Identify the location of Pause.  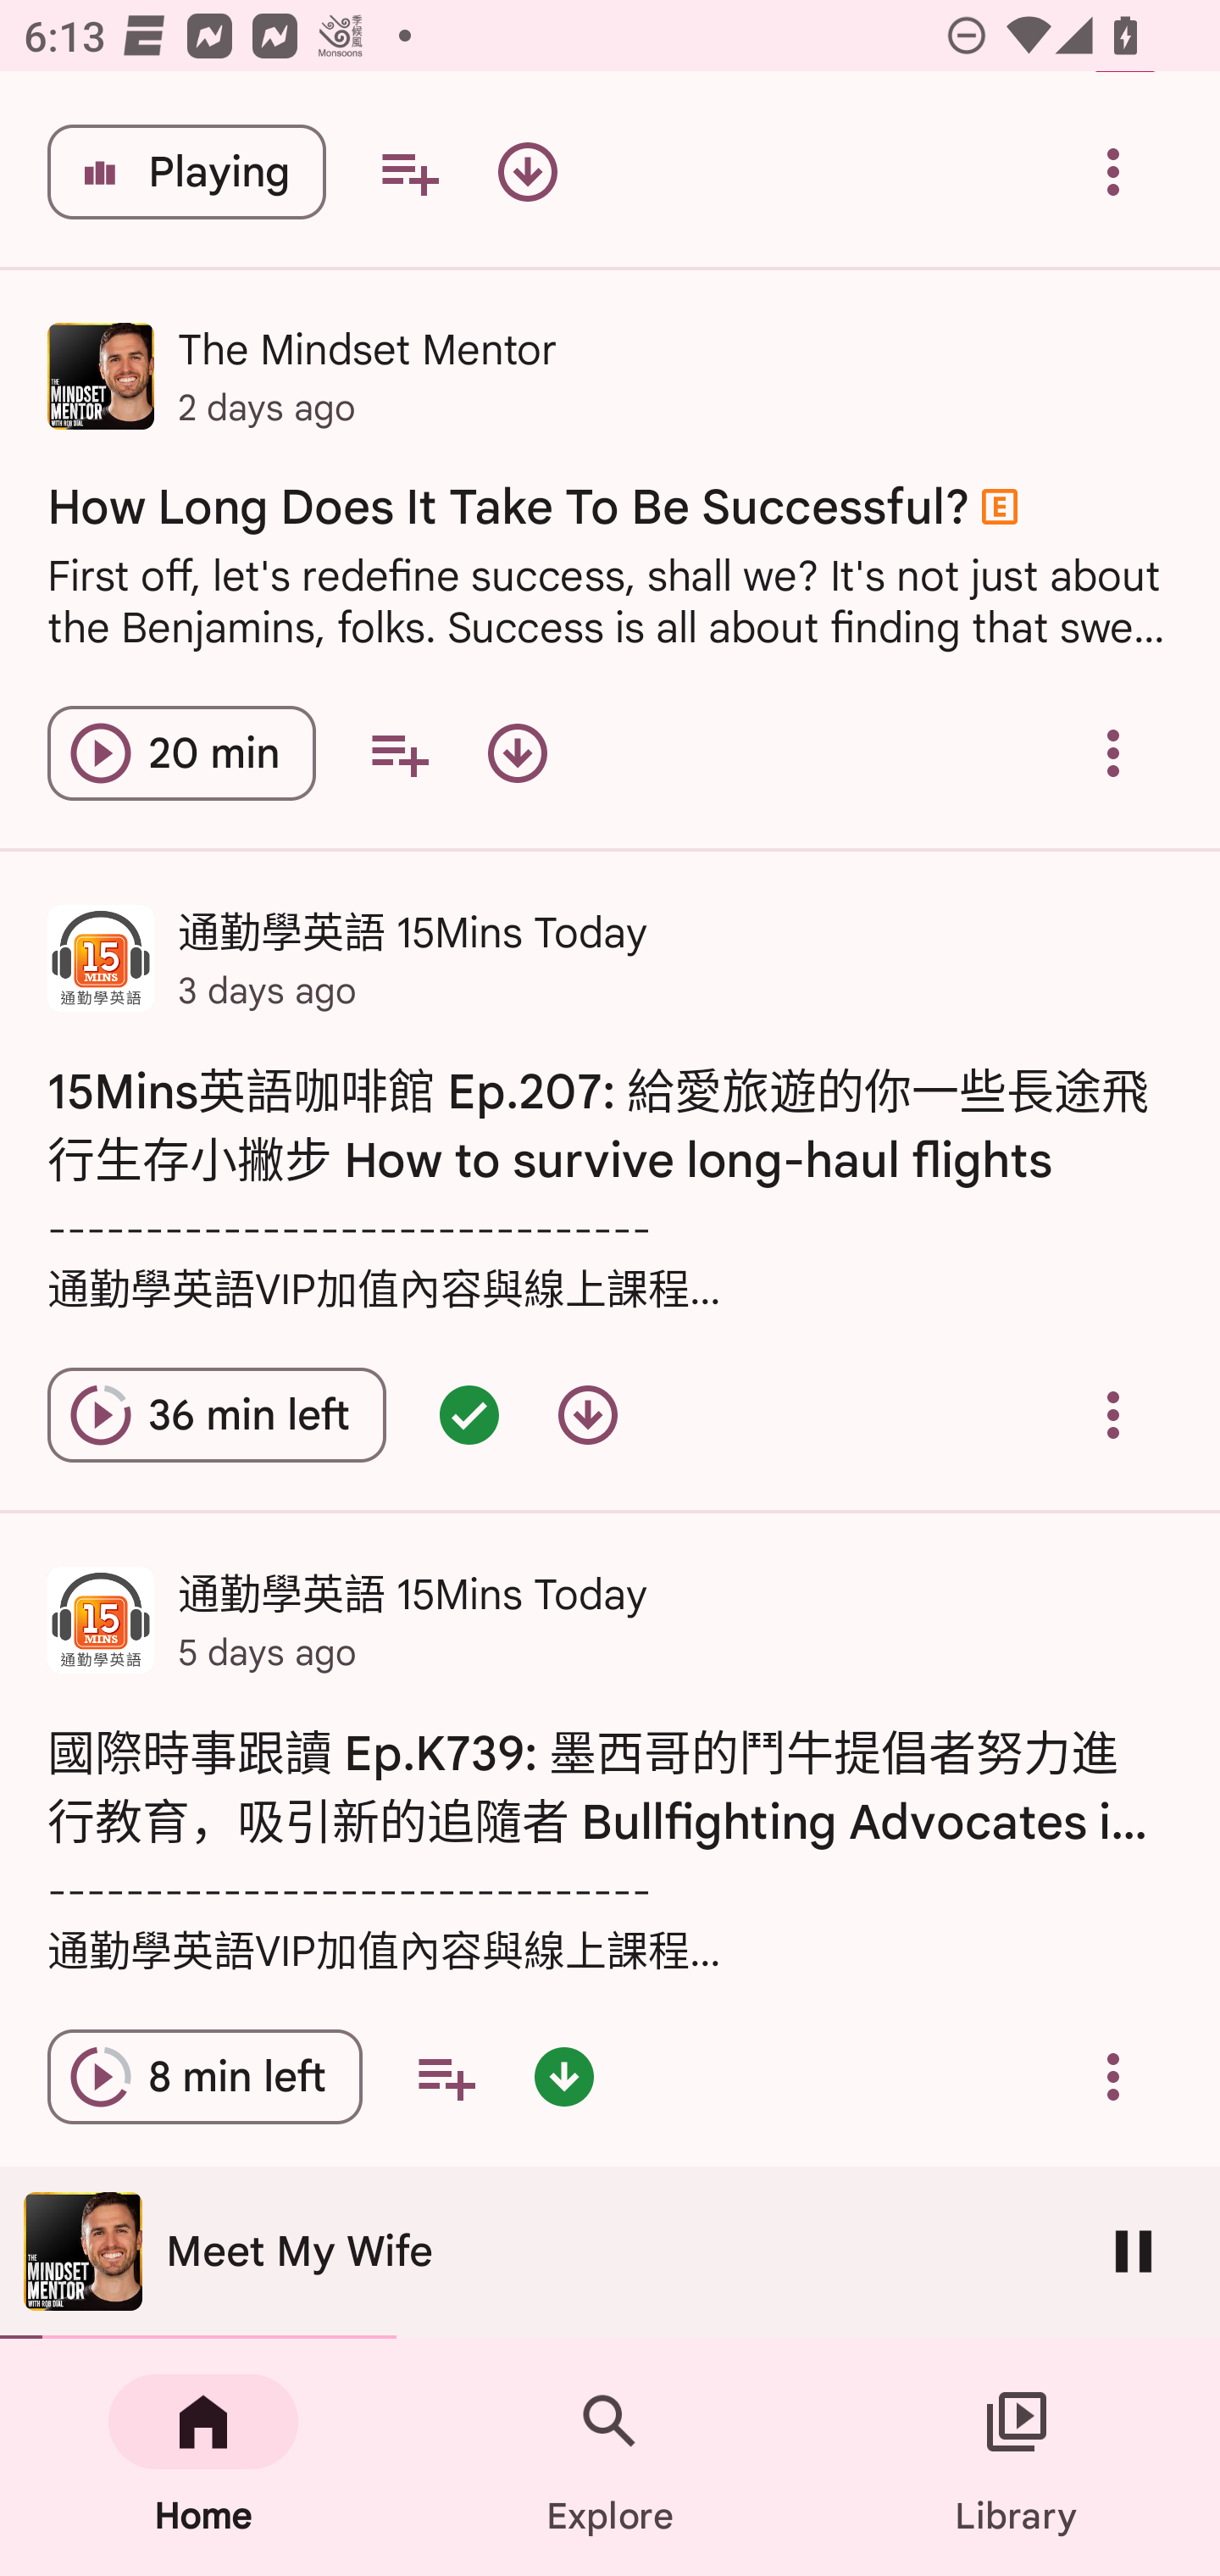
(1134, 2251).